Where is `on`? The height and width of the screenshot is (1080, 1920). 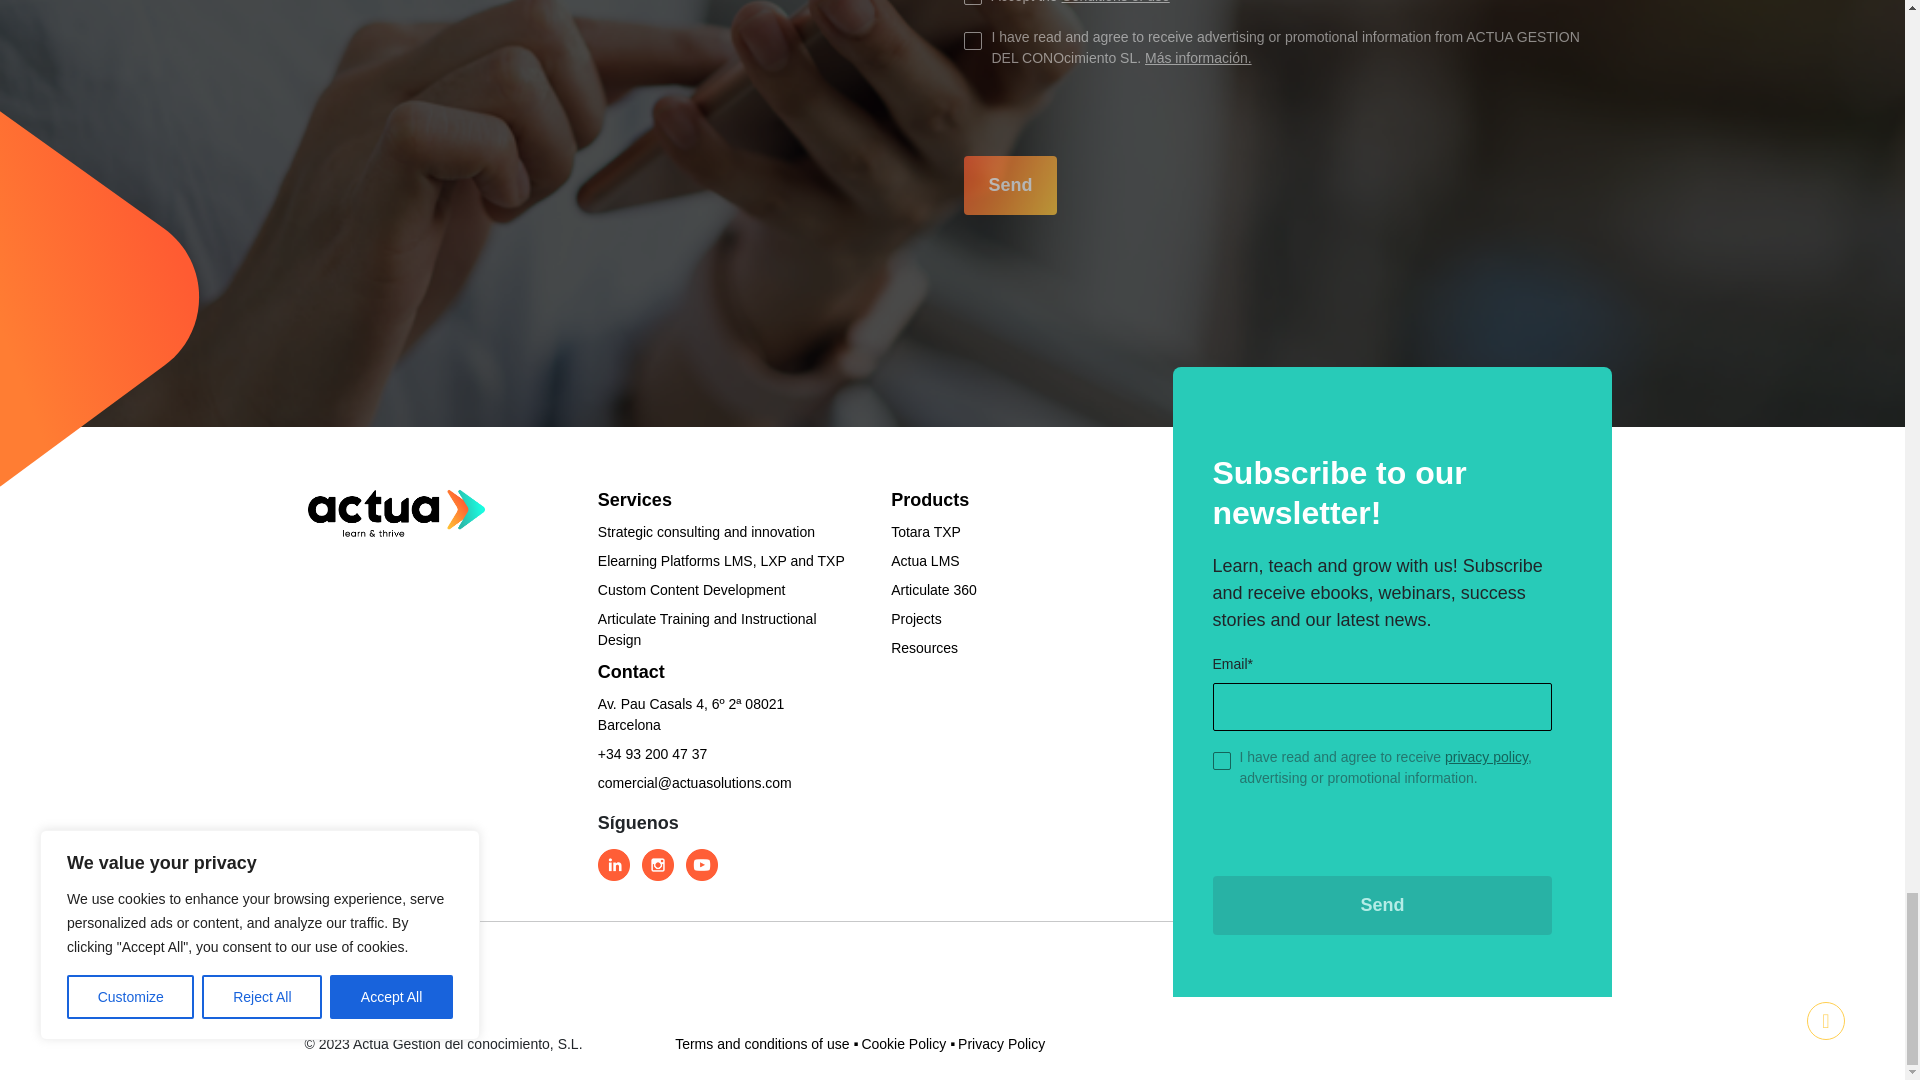 on is located at coordinates (1220, 760).